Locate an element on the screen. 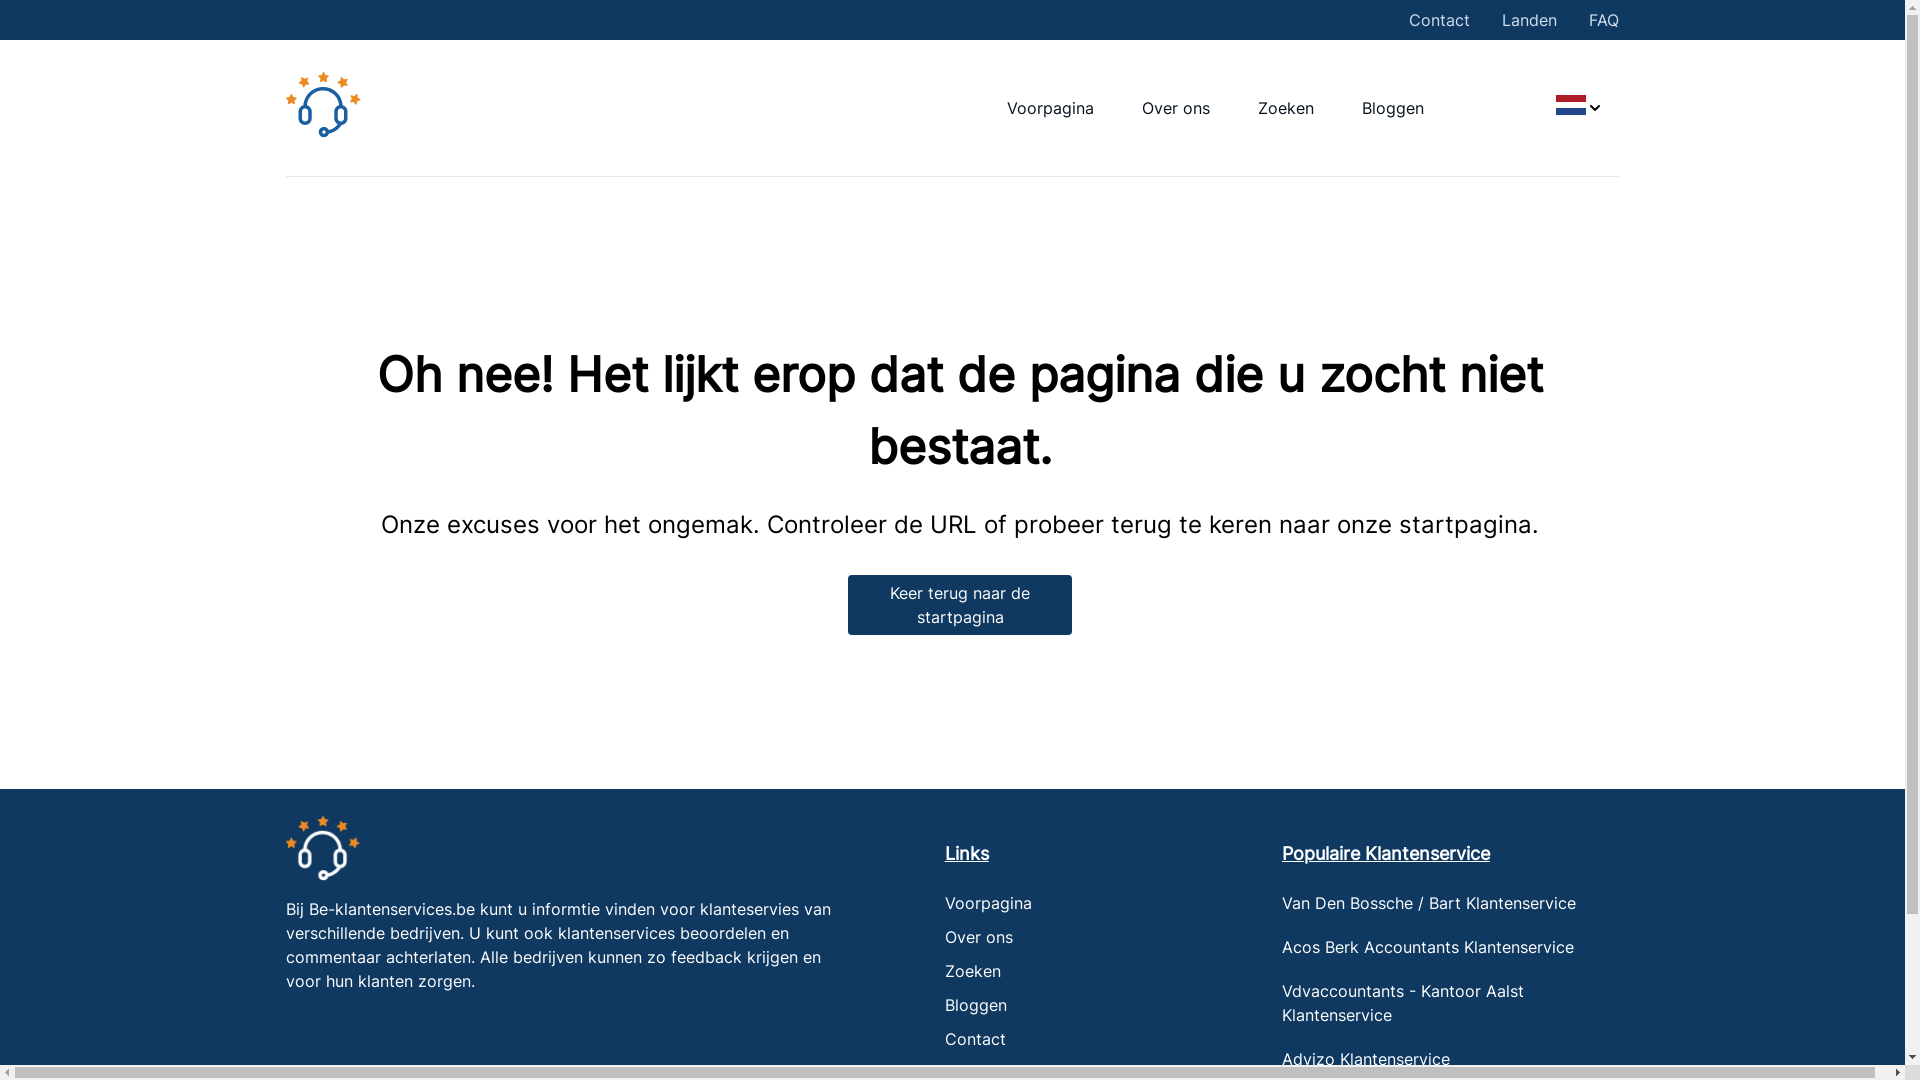  Van Den Bossche / Bart Klantenservice is located at coordinates (1450, 903).